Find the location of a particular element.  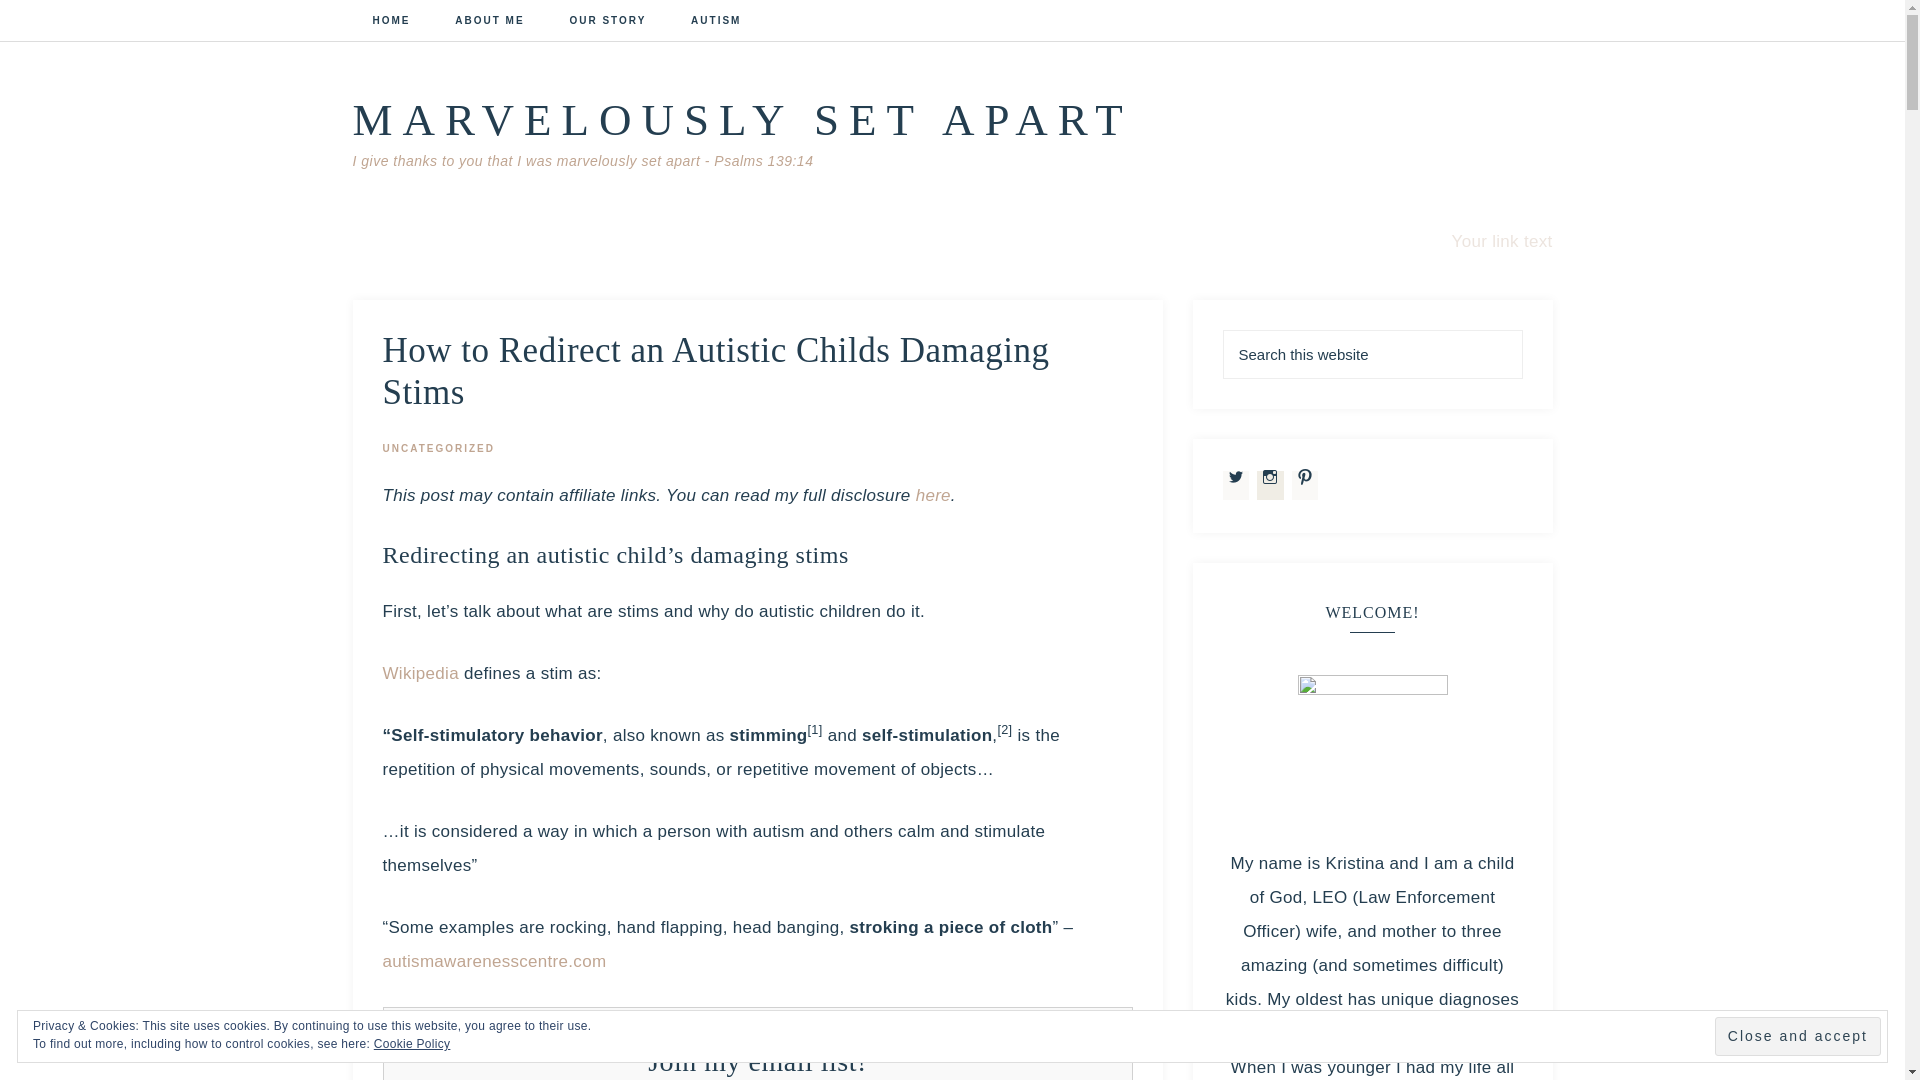

OUR STORY is located at coordinates (608, 23).